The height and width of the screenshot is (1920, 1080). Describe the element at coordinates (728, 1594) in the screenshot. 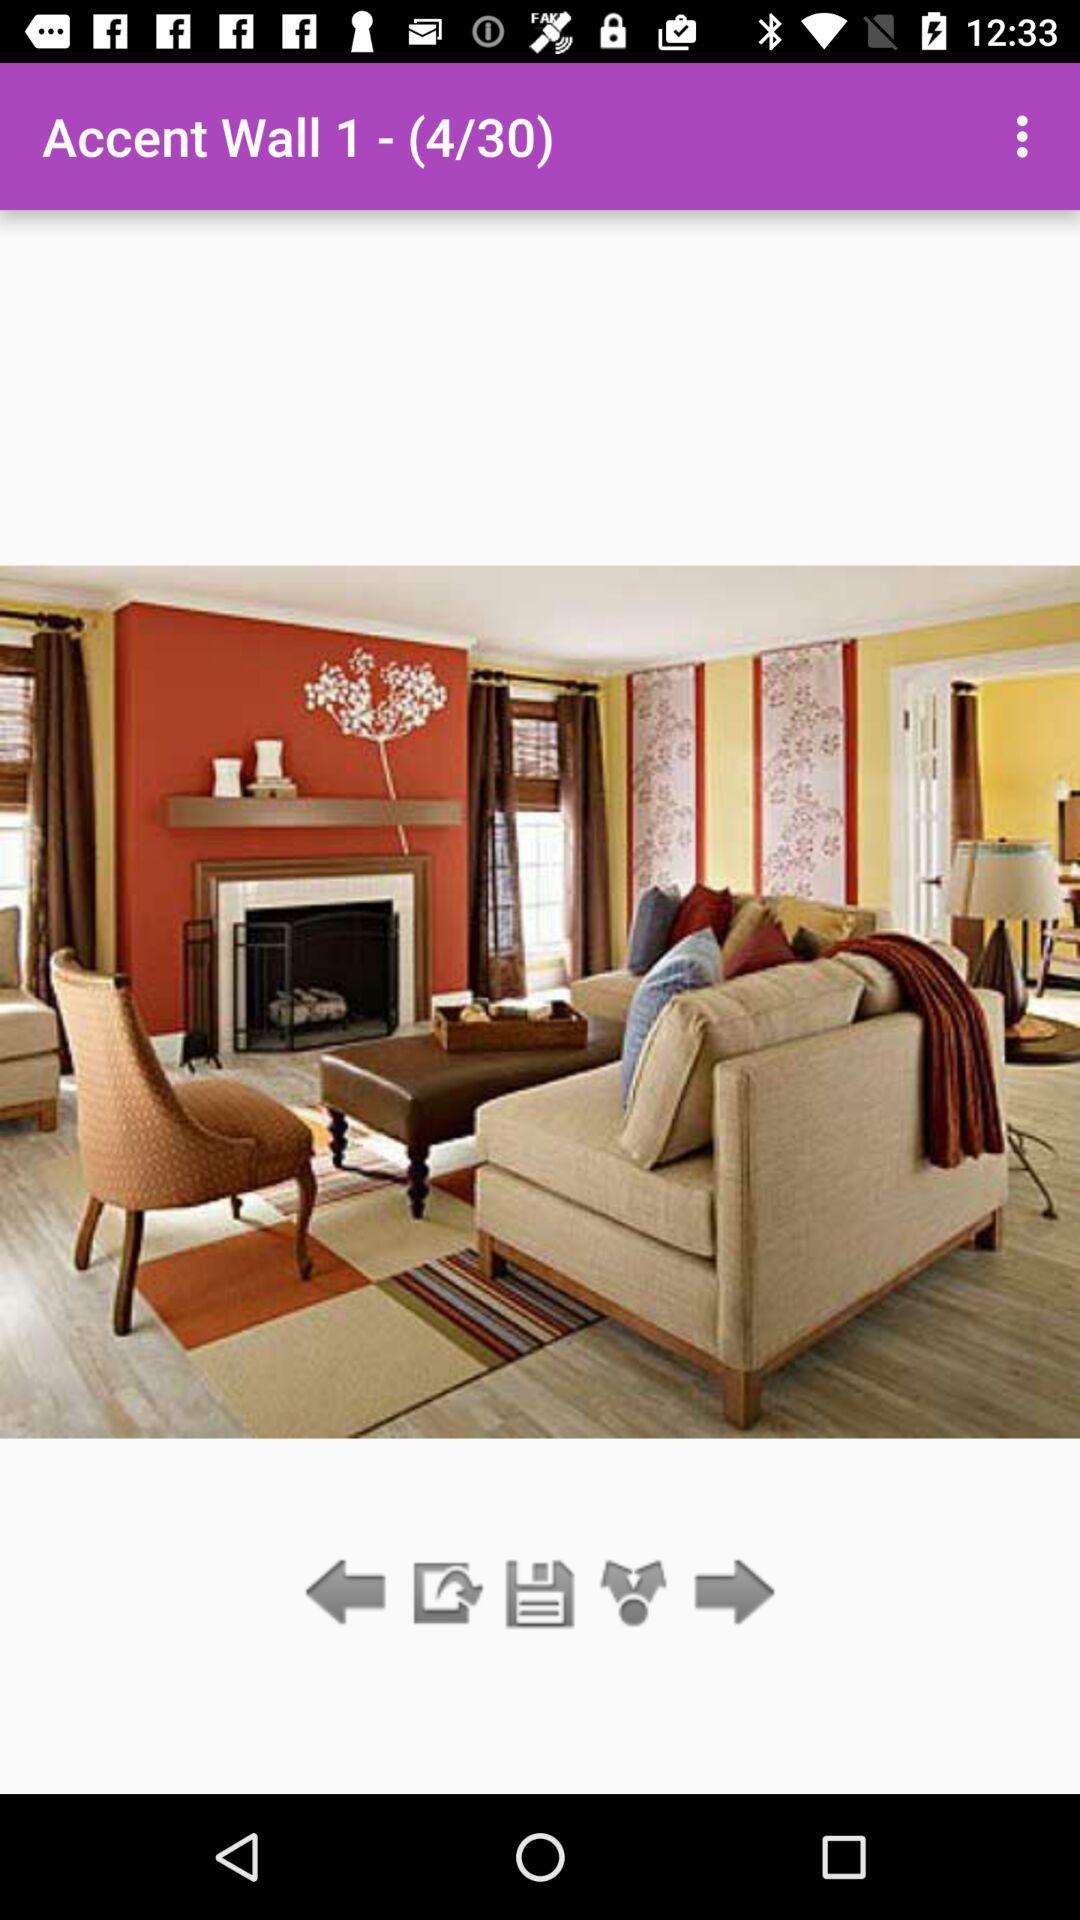

I see `button to activate the next page` at that location.